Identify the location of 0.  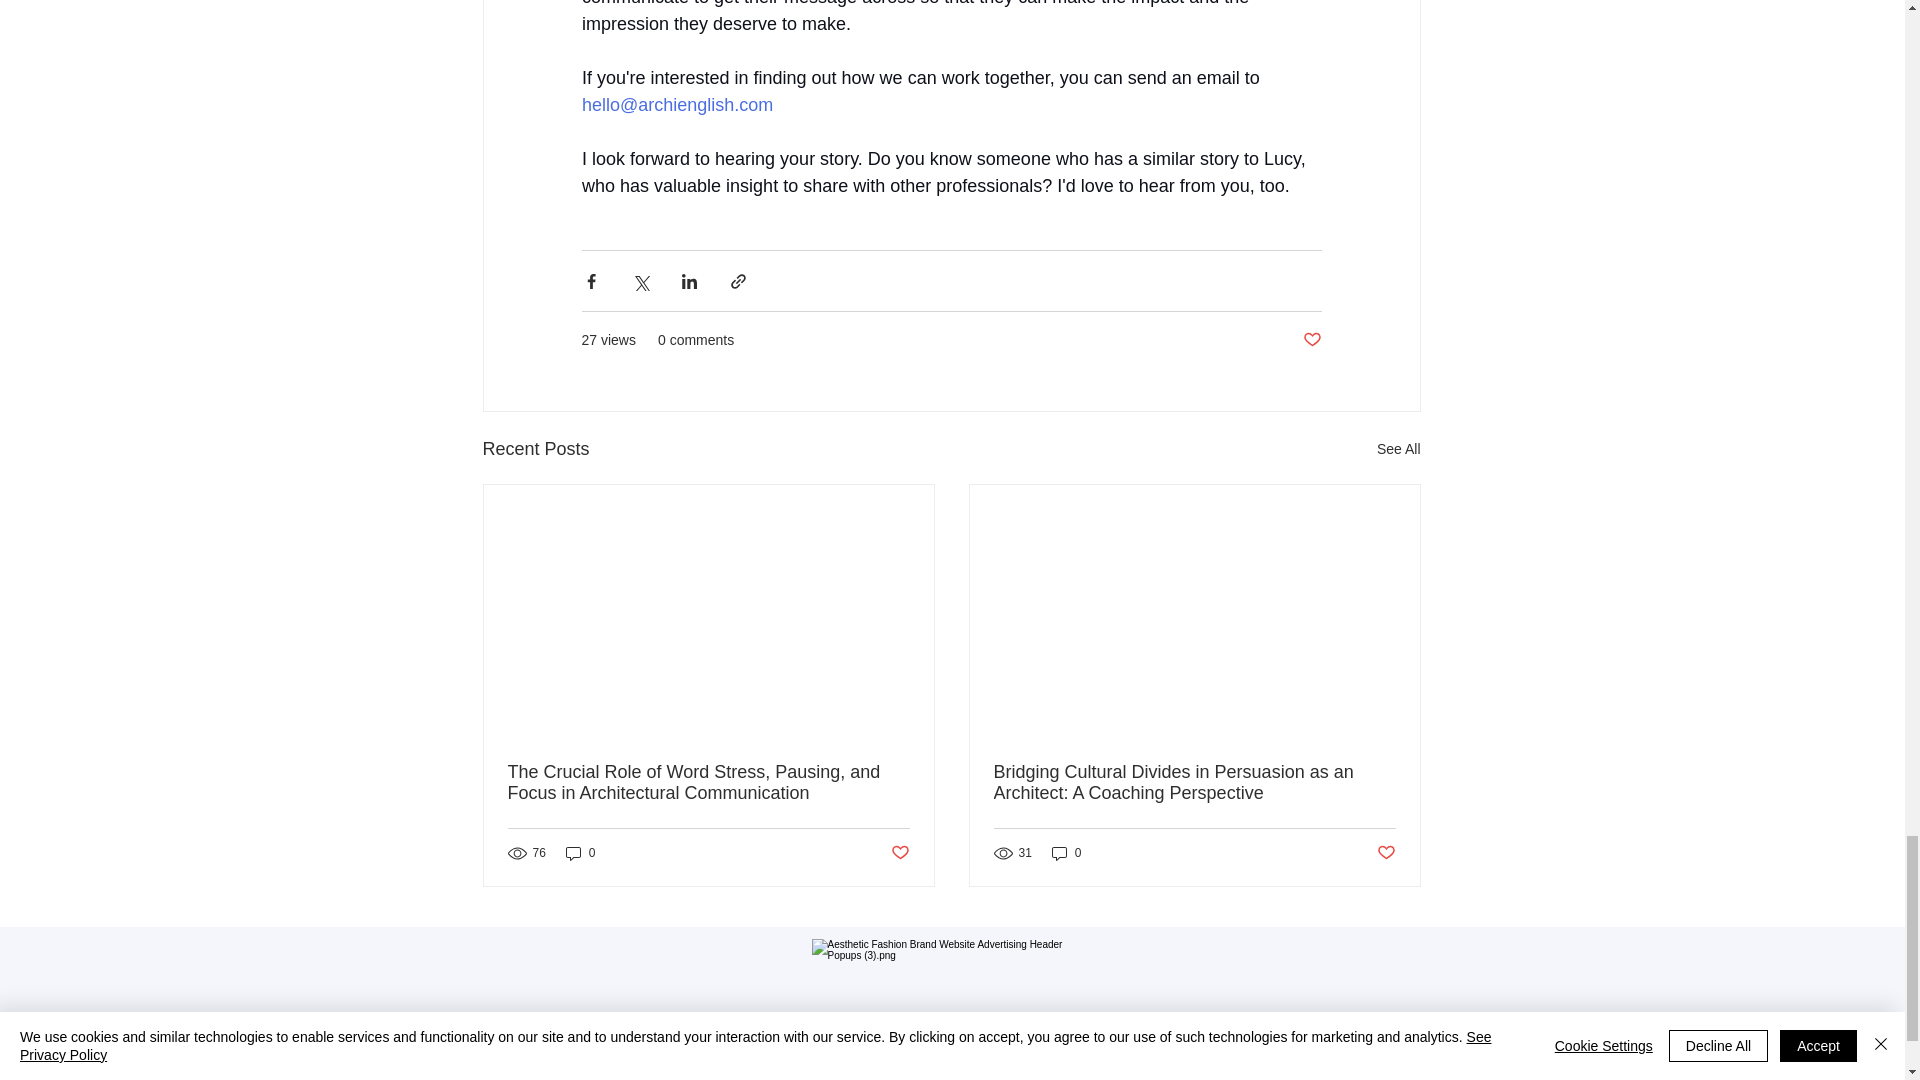
(1067, 852).